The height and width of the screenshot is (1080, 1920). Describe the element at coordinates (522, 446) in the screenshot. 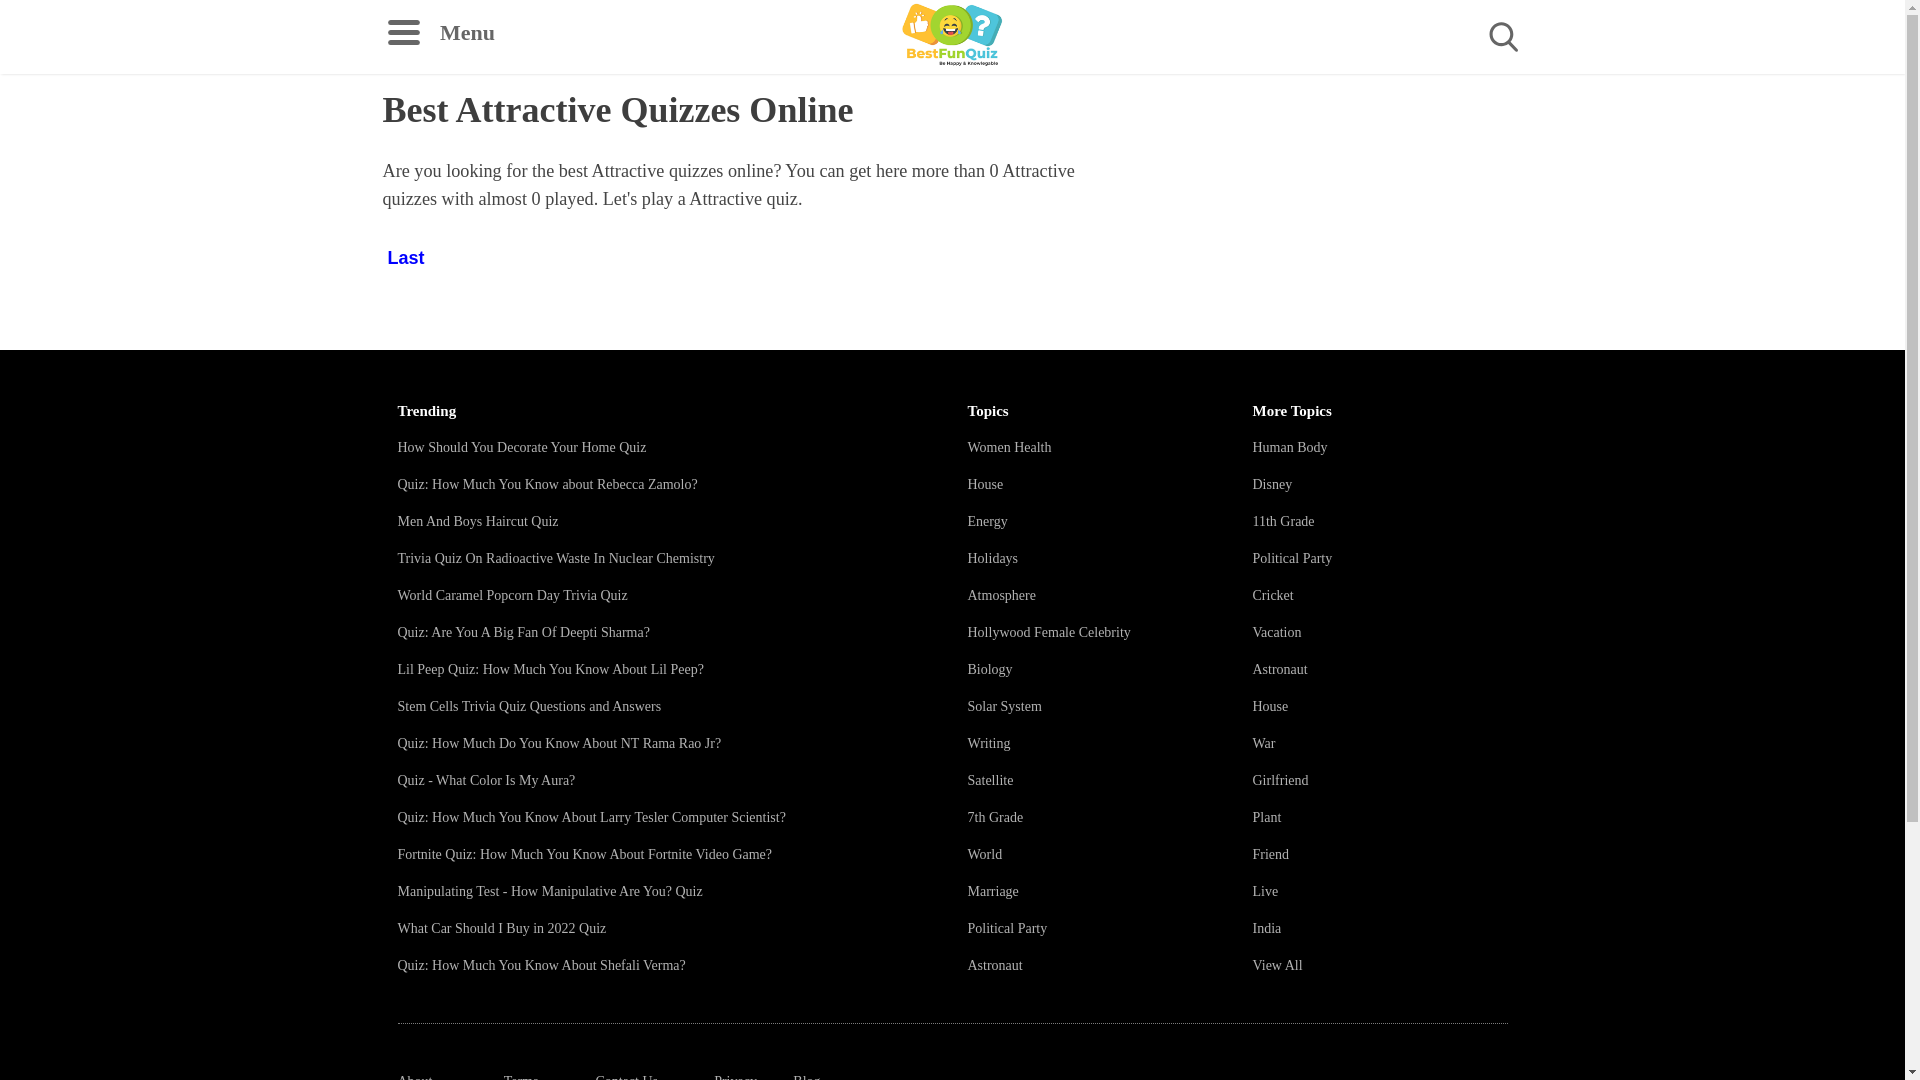

I see `How Should You Decorate Your Home Quiz` at that location.